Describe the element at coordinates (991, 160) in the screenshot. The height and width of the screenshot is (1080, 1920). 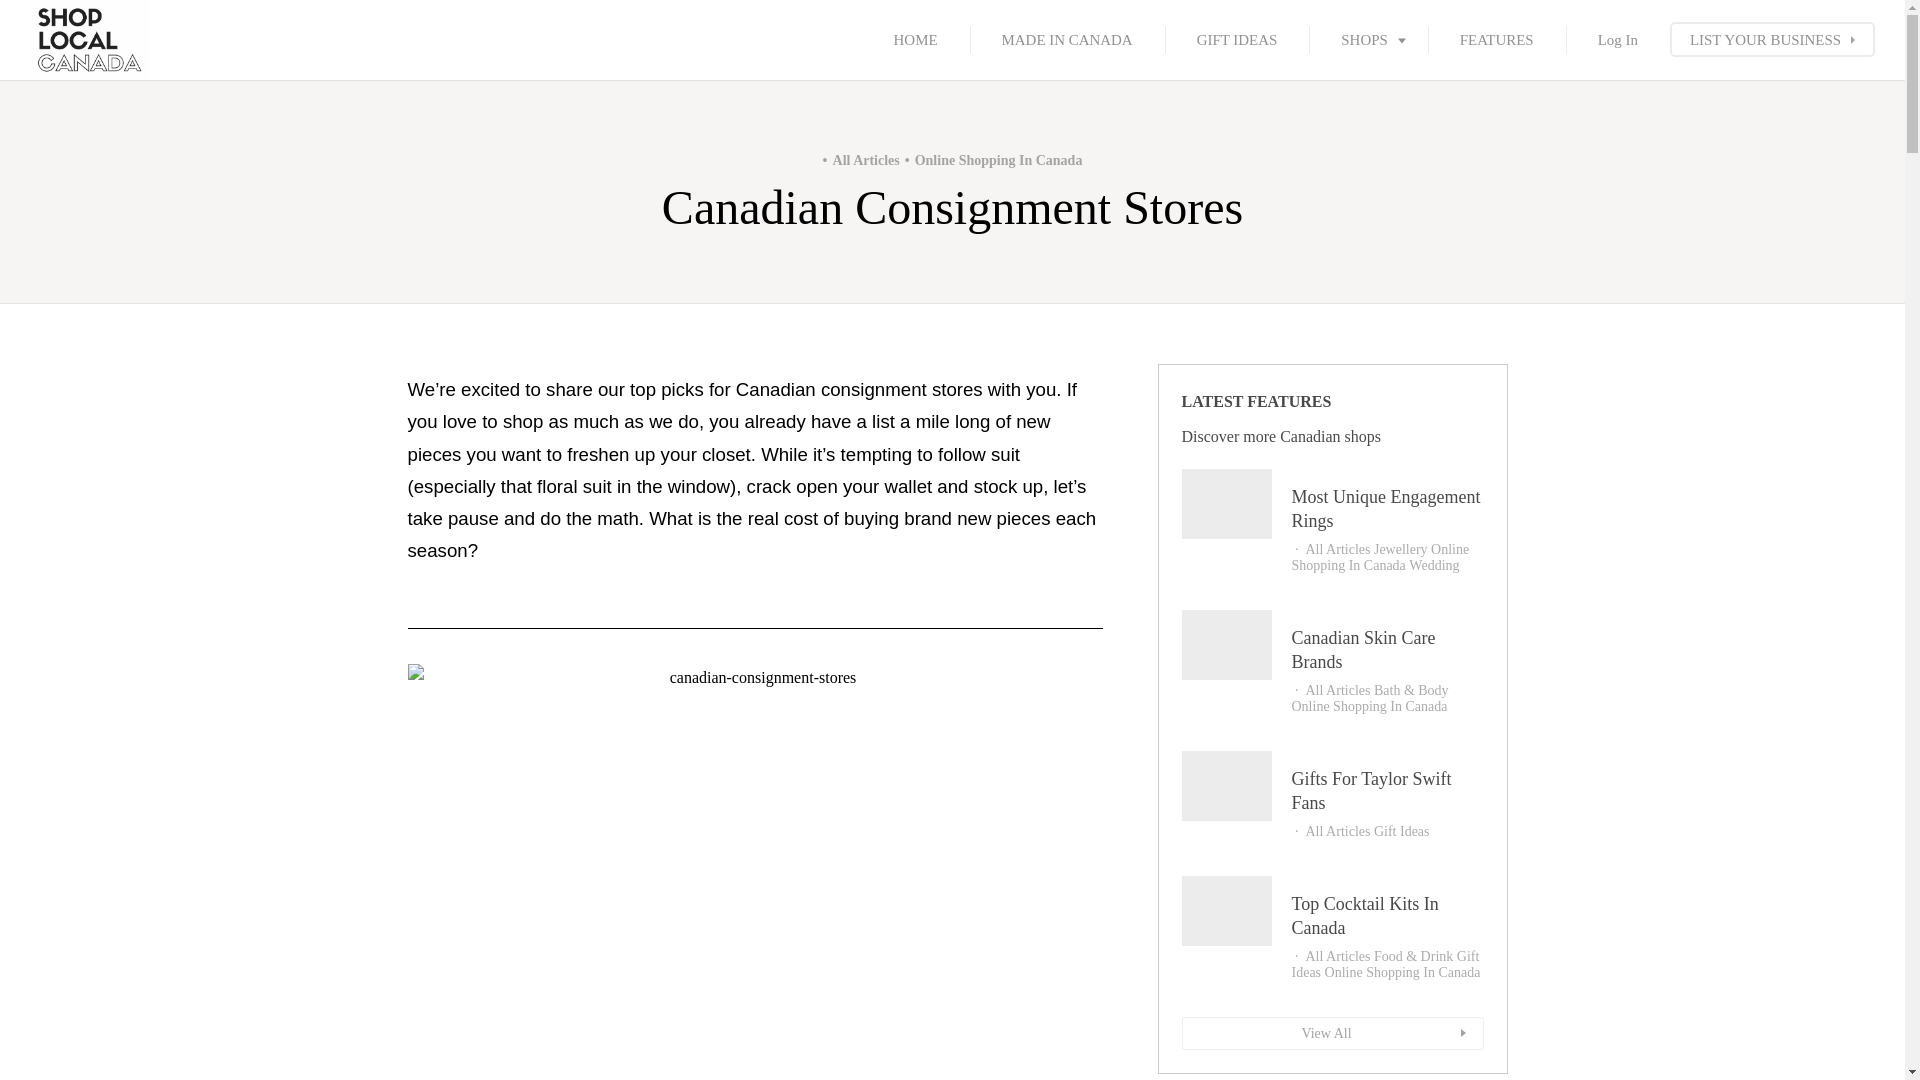
I see `Online Shopping In Canada` at that location.